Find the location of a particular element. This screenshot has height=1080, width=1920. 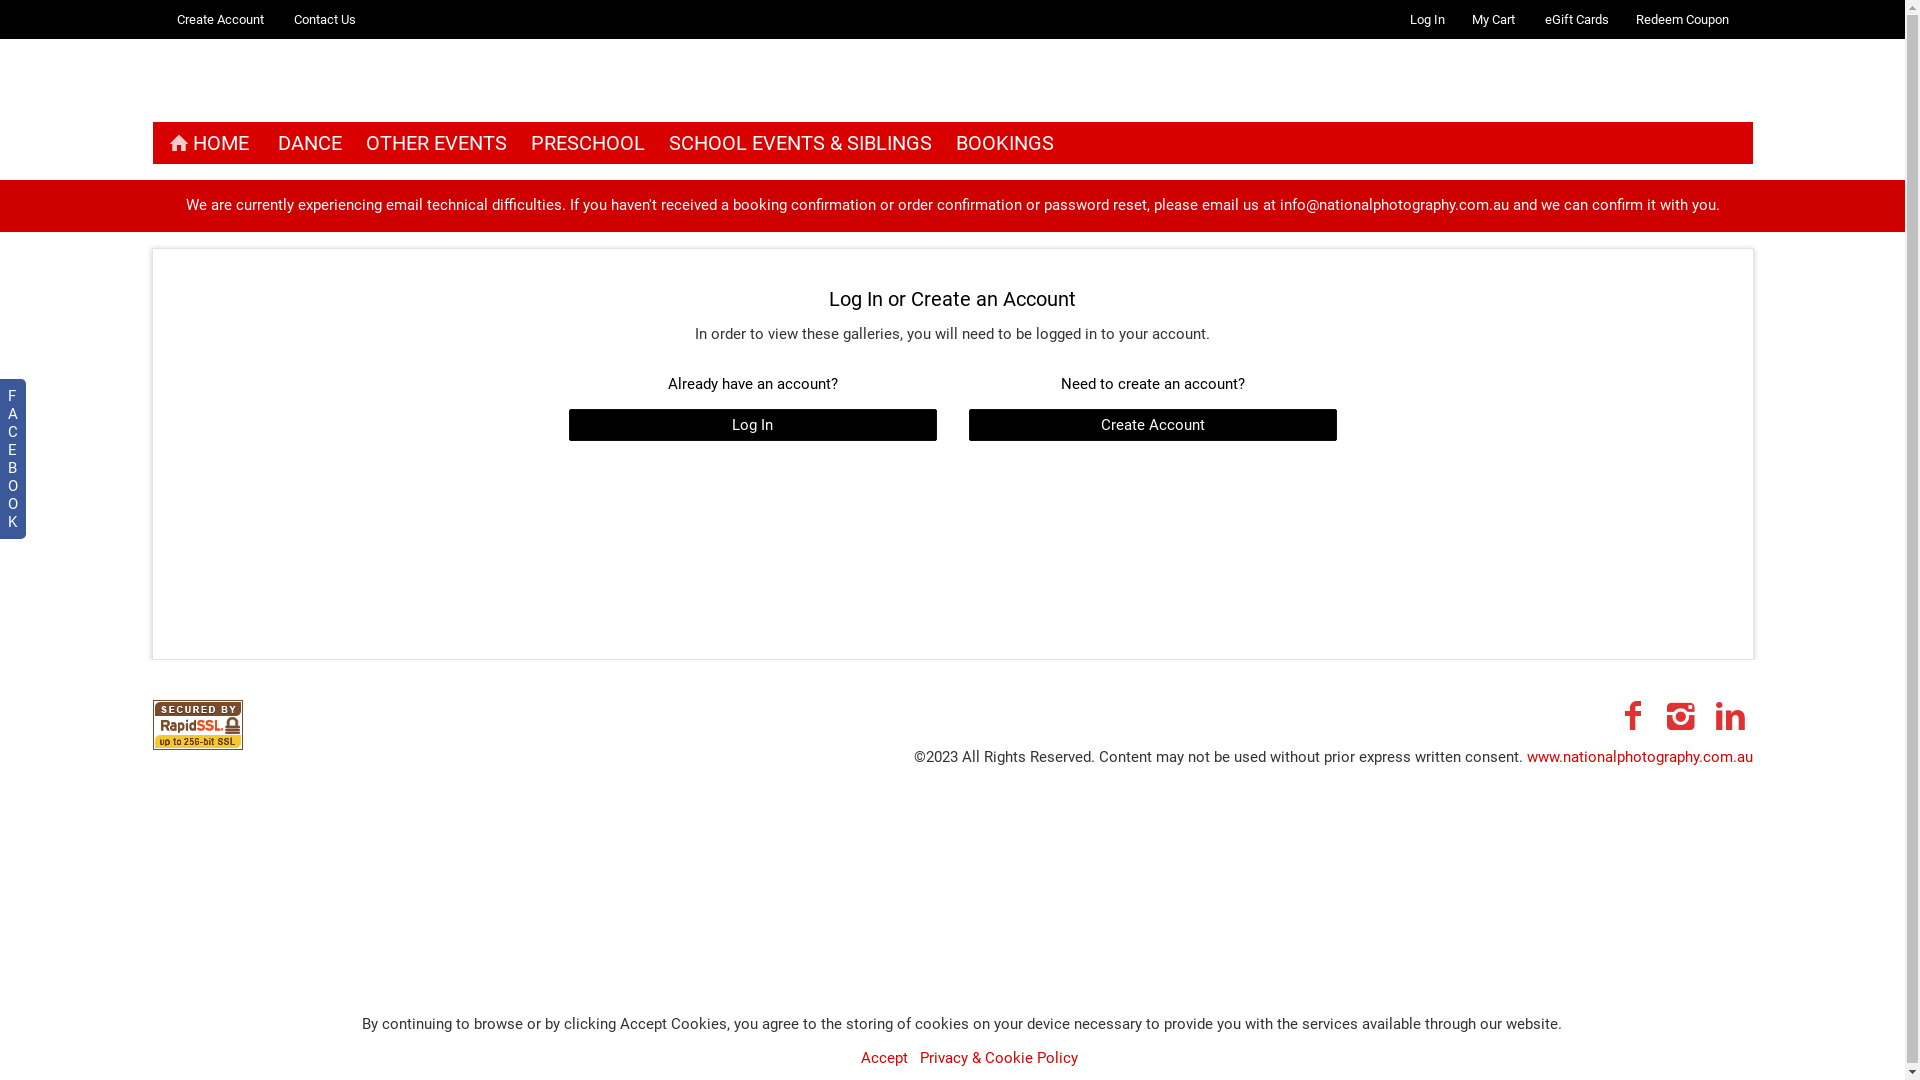

Instagram is located at coordinates (1682, 716).